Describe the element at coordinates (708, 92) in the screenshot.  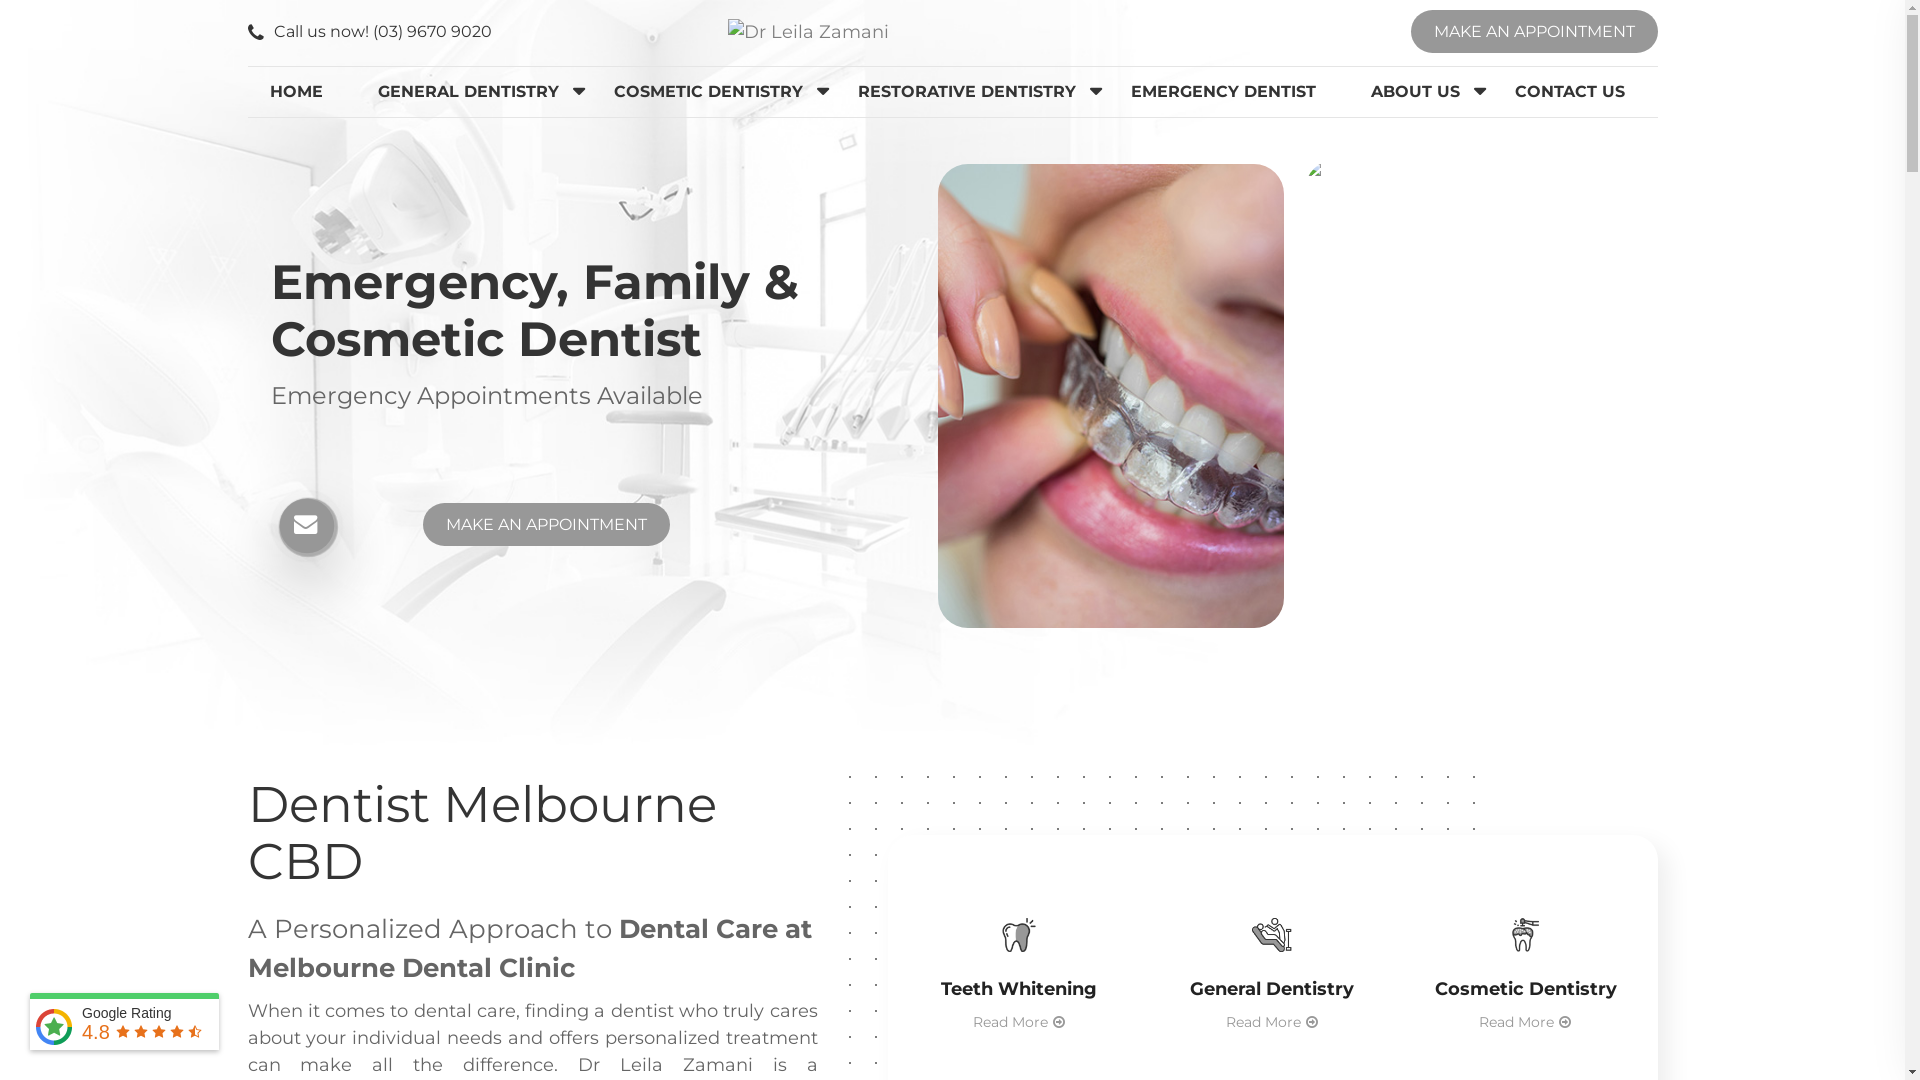
I see `COSMETIC DENTISTRY` at that location.